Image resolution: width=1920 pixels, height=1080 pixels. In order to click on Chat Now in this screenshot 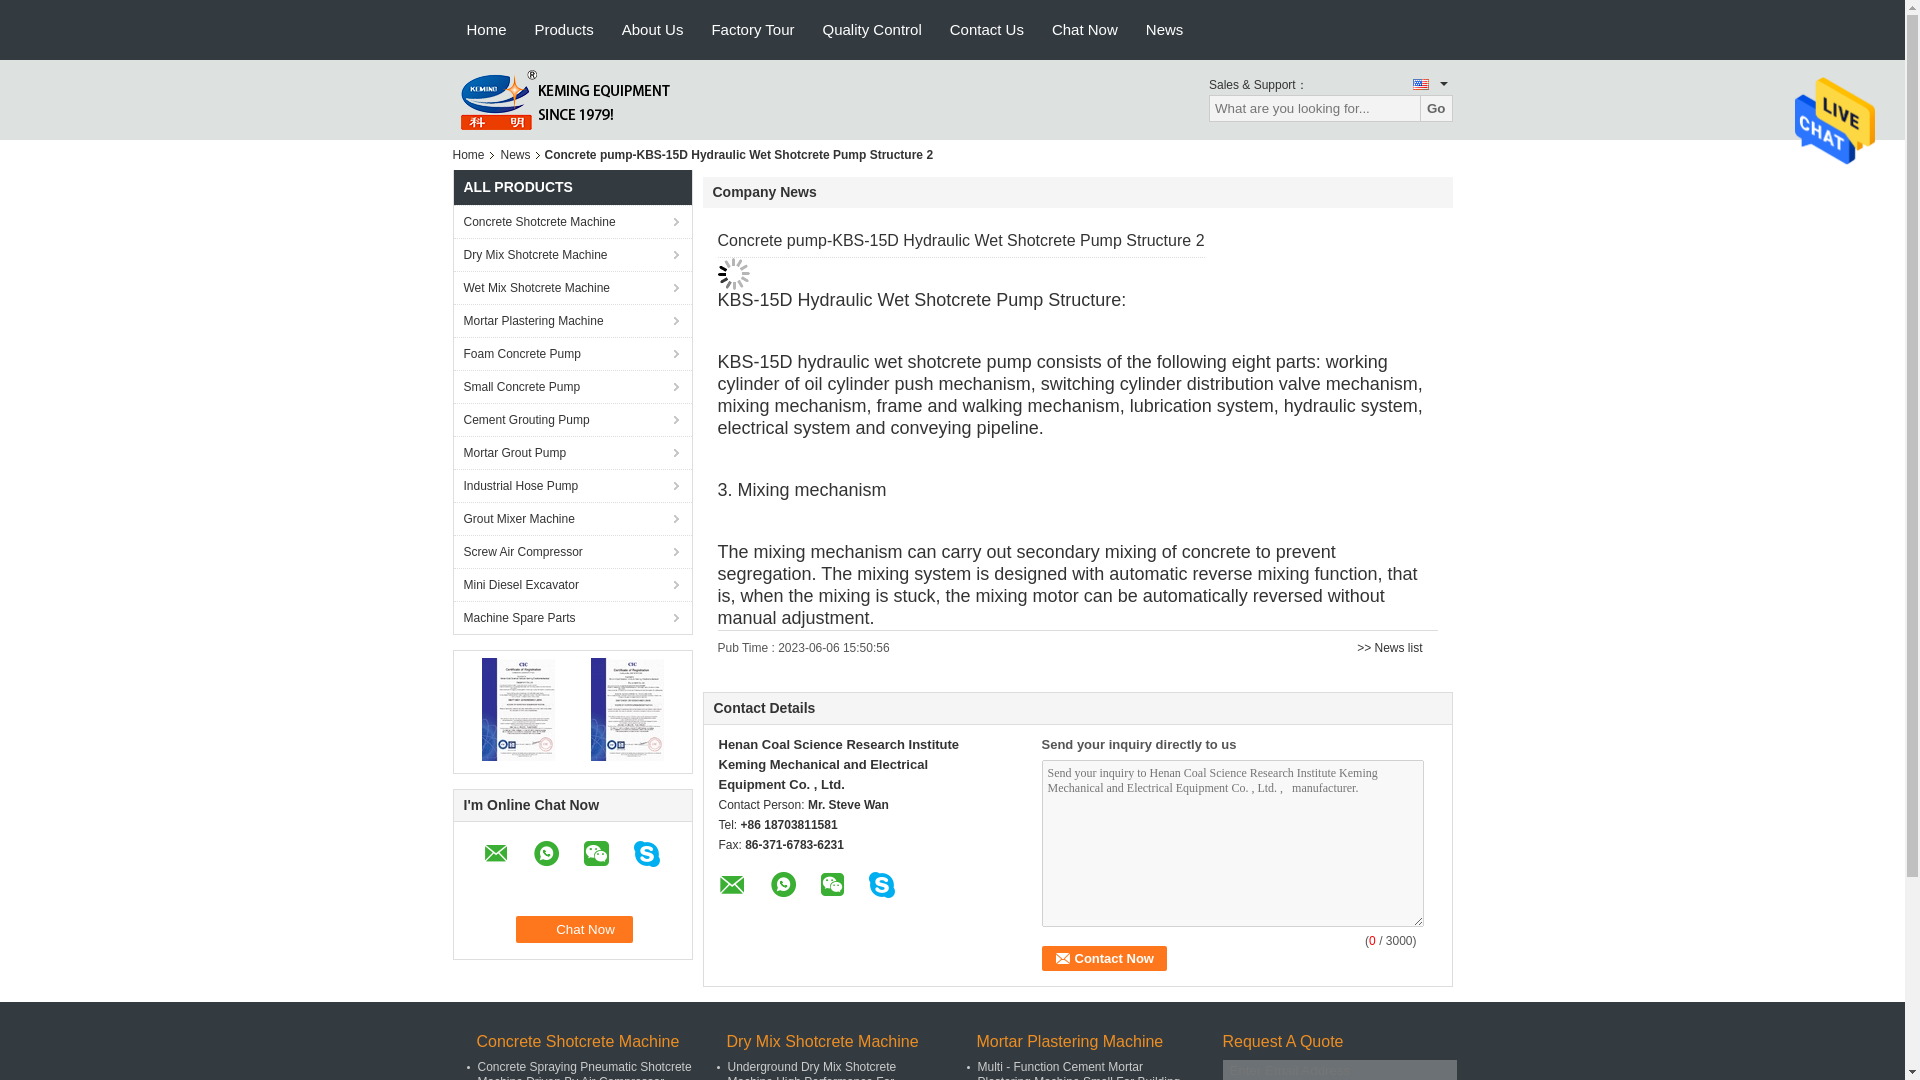, I will do `click(574, 928)`.